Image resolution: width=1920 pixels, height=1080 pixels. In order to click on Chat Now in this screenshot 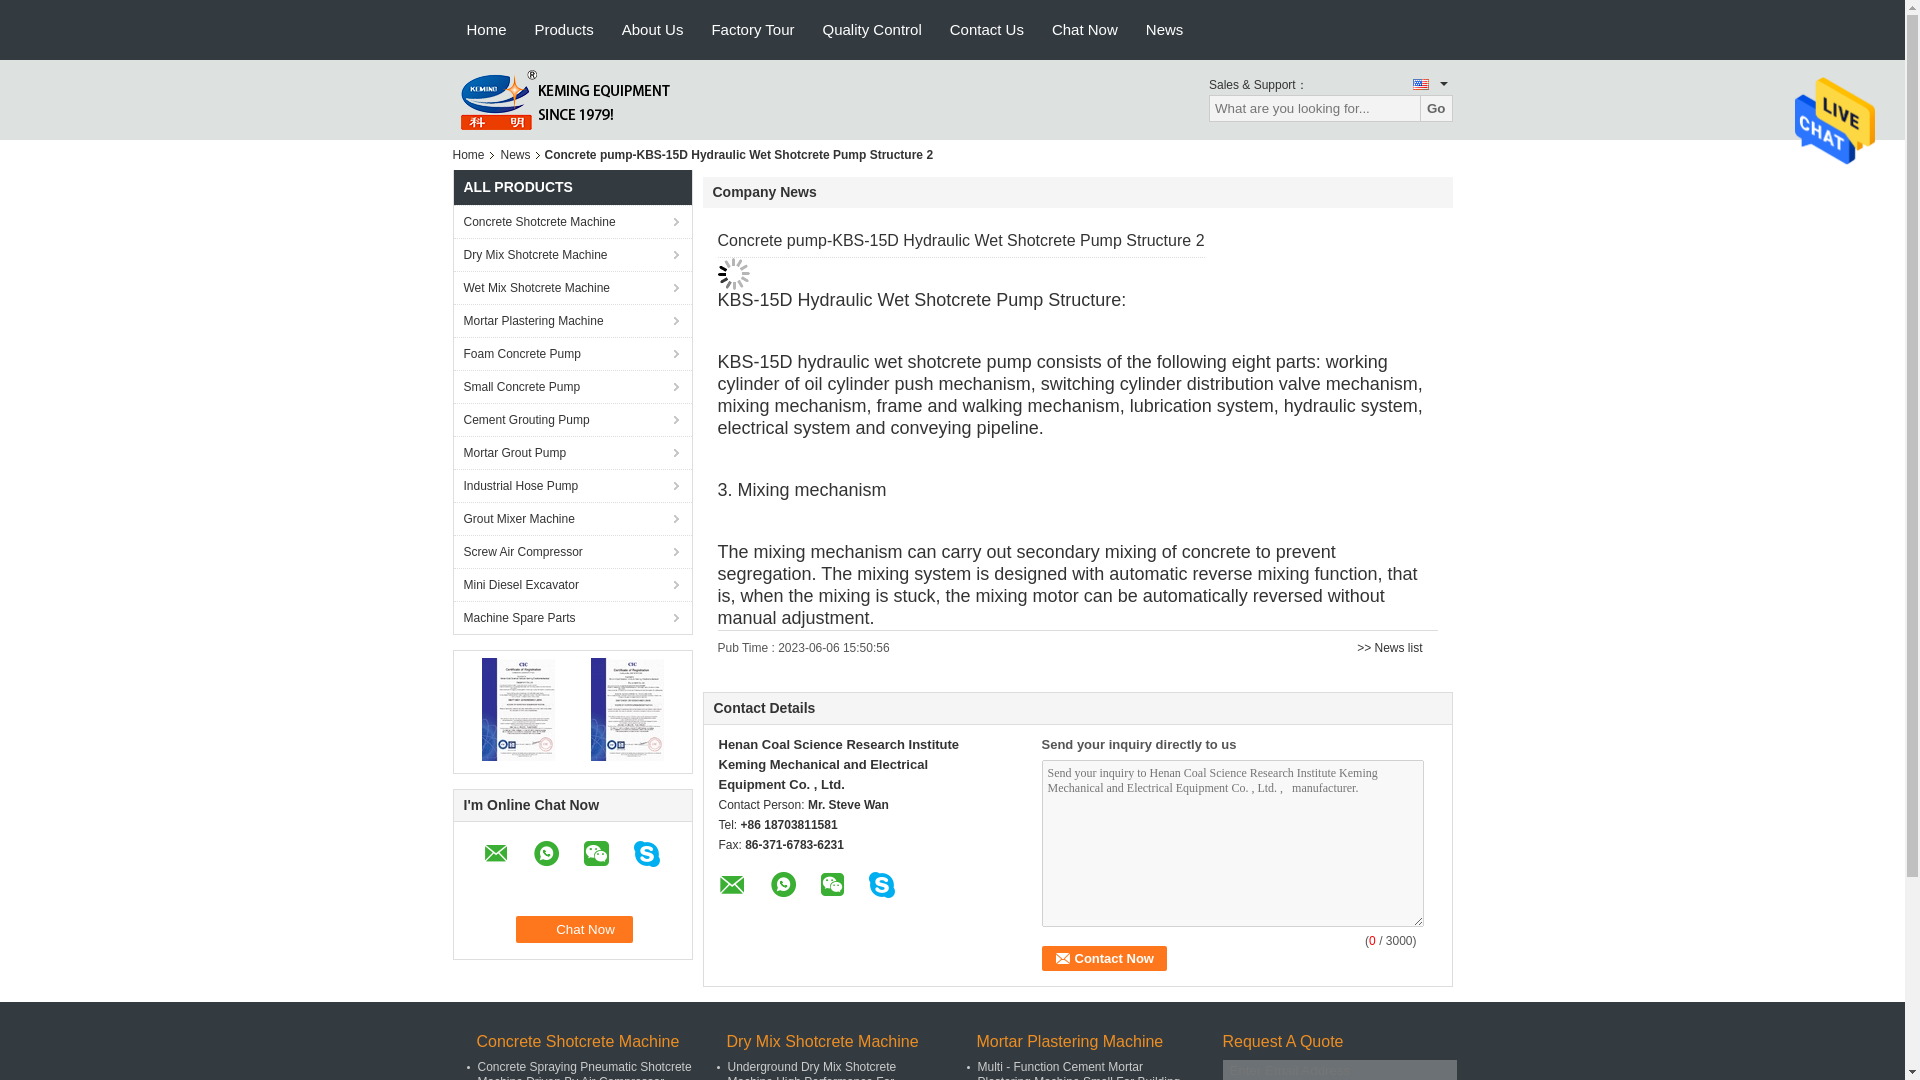, I will do `click(574, 928)`.